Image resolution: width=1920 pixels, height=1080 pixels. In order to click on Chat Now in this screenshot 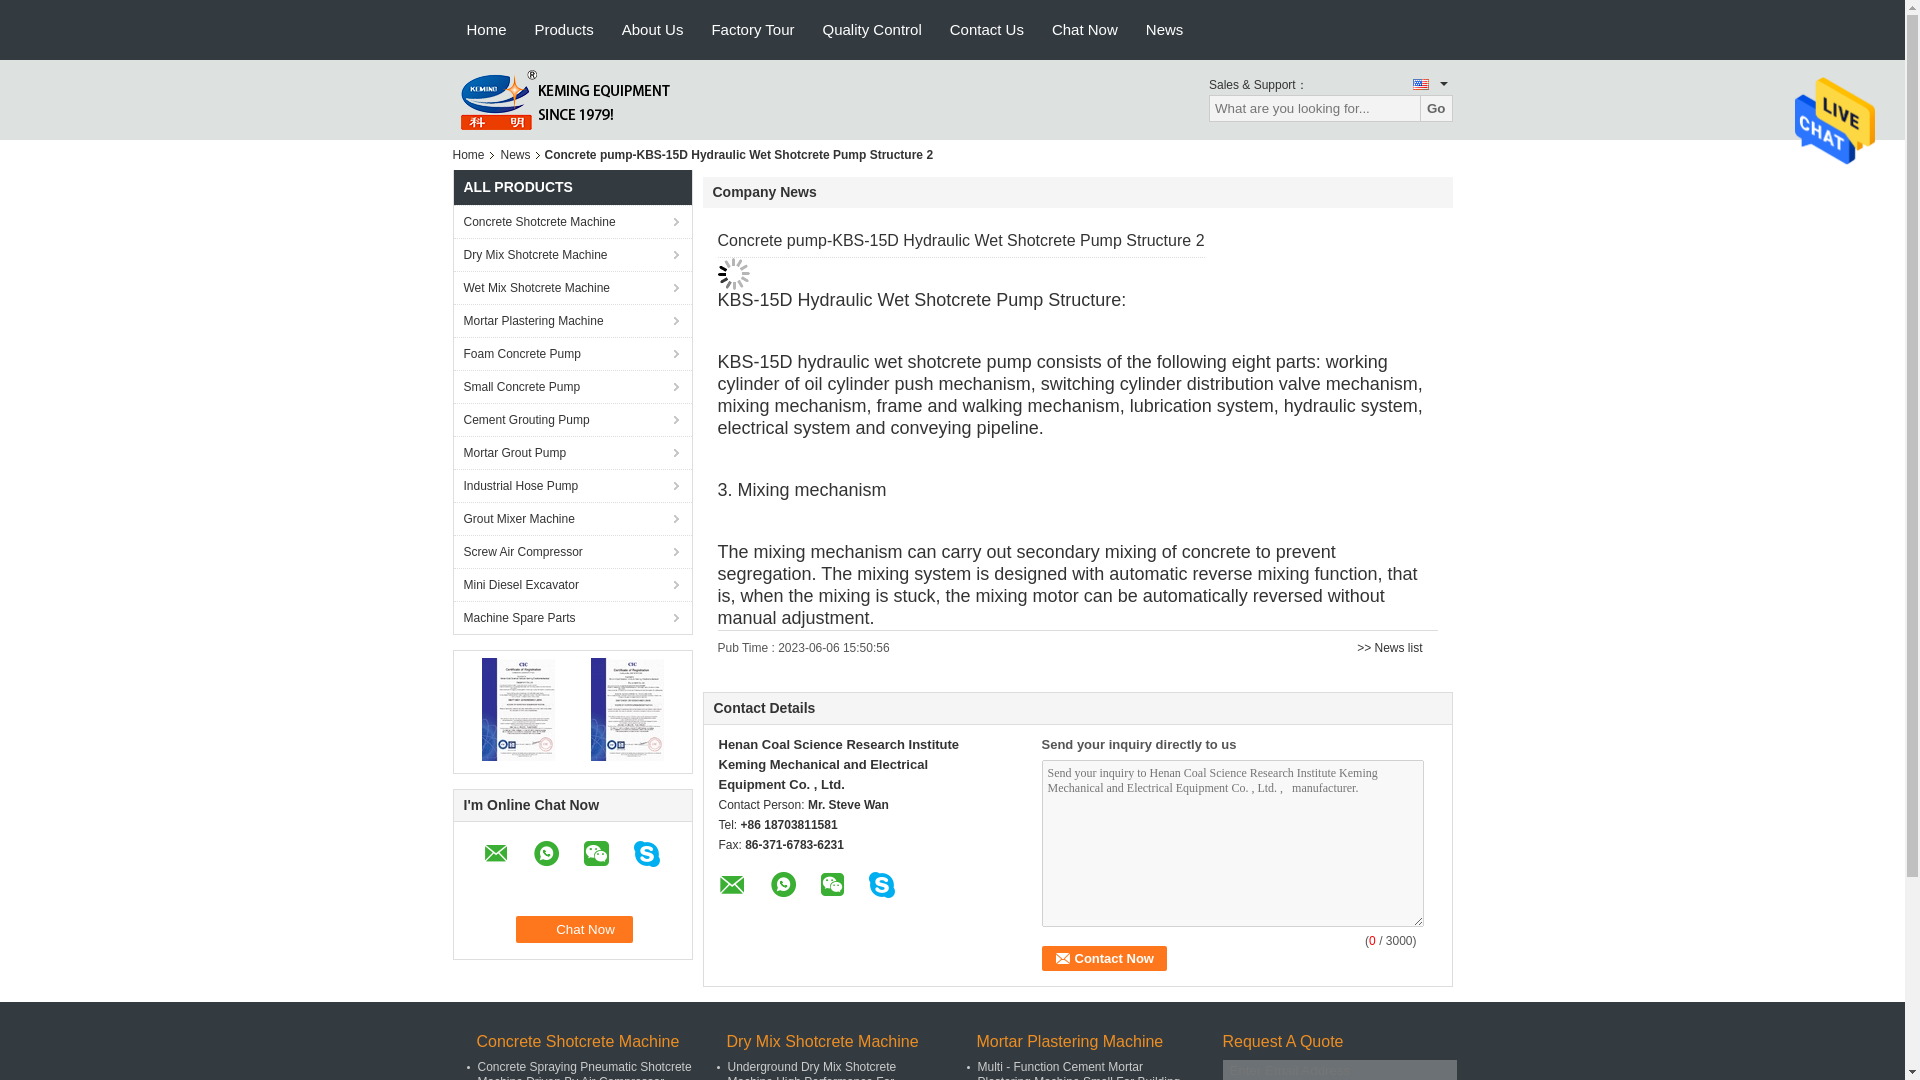, I will do `click(574, 928)`.